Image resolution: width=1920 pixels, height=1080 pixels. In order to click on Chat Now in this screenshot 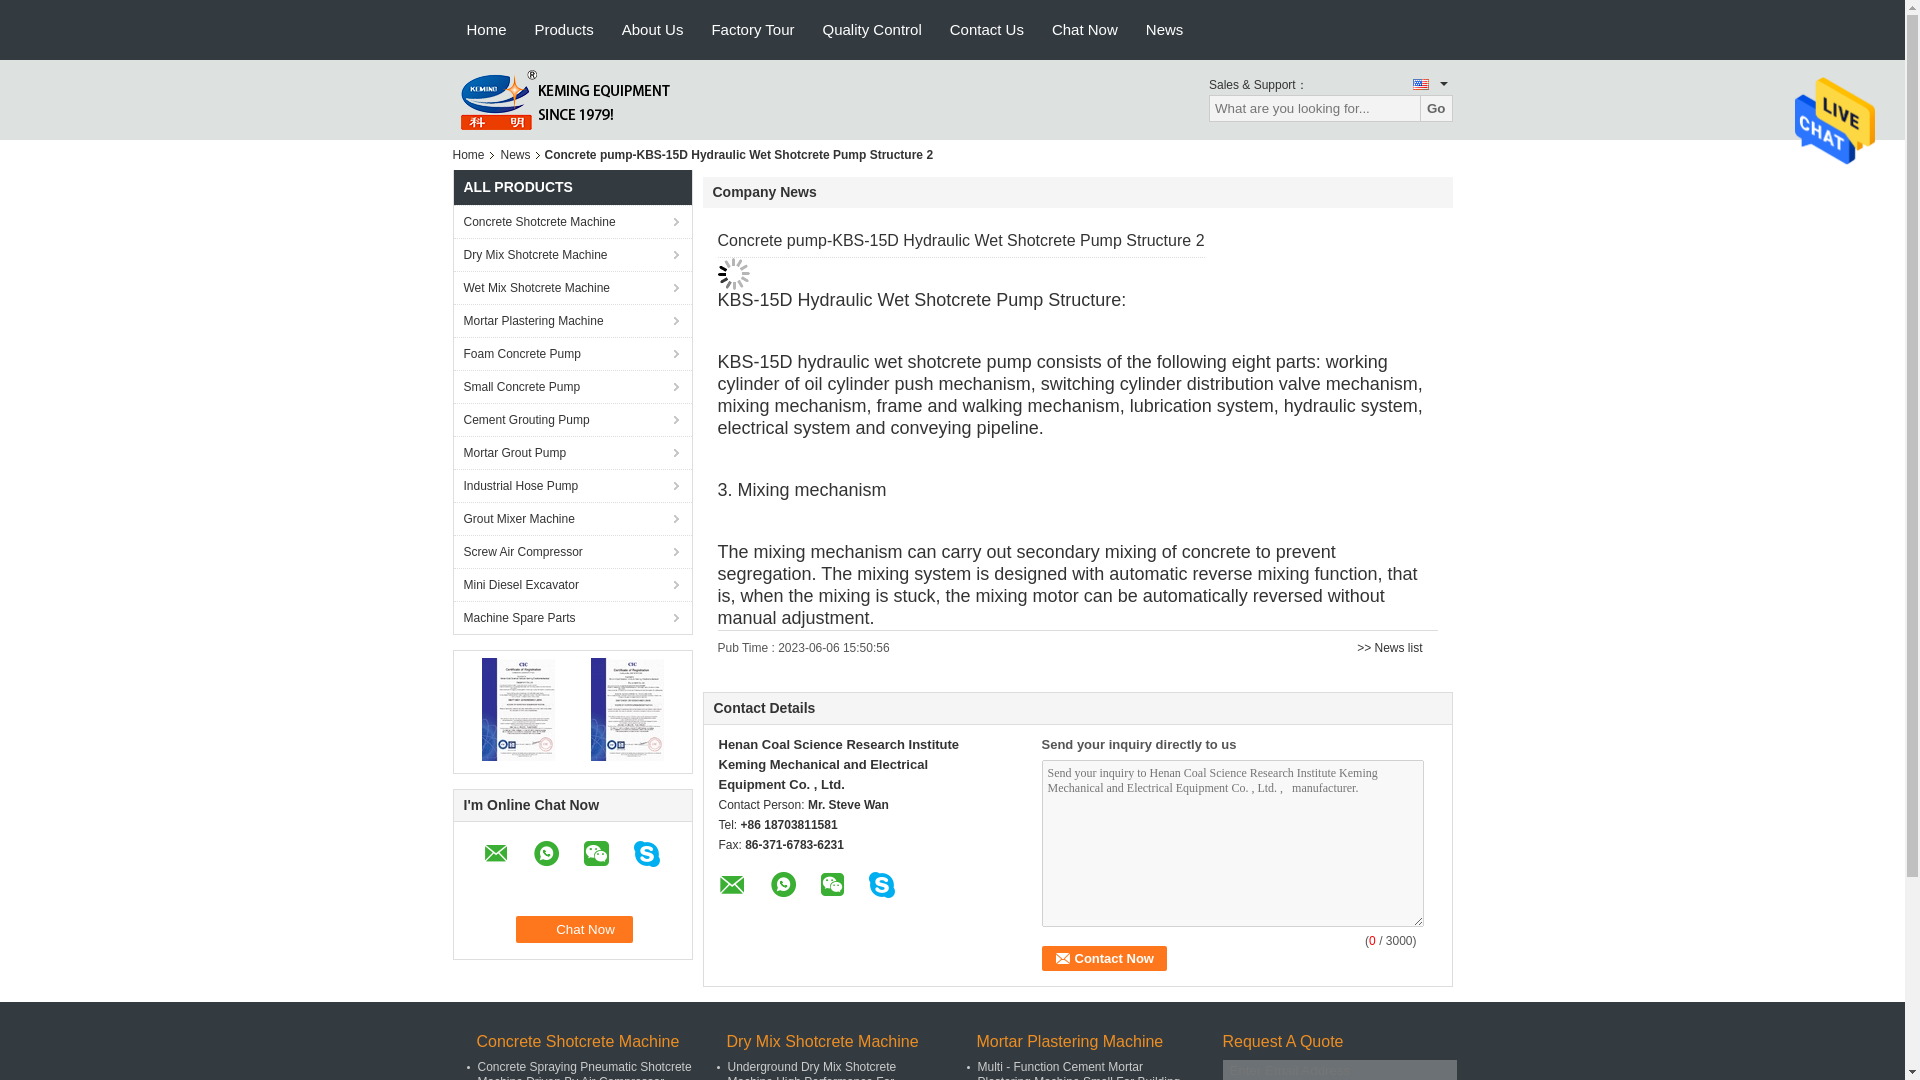, I will do `click(574, 928)`.